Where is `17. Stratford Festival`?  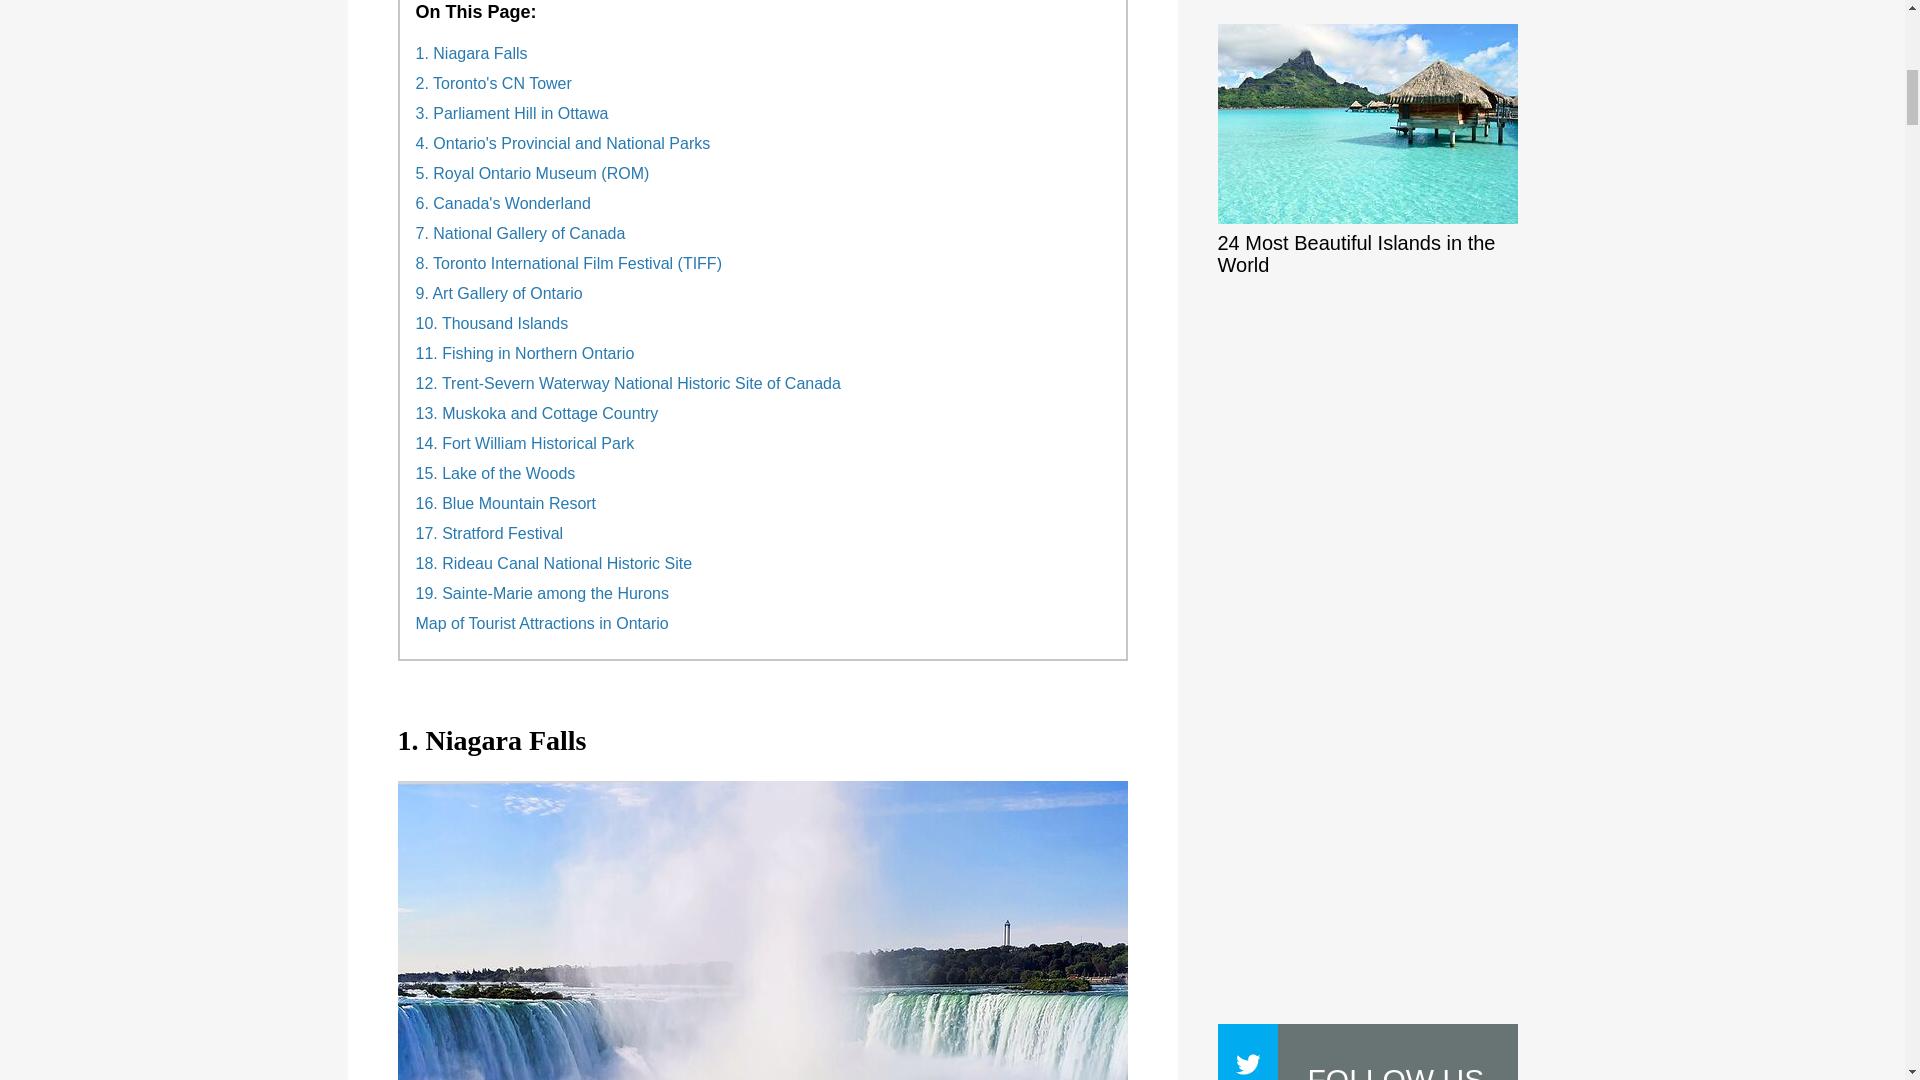
17. Stratford Festival is located at coordinates (490, 534).